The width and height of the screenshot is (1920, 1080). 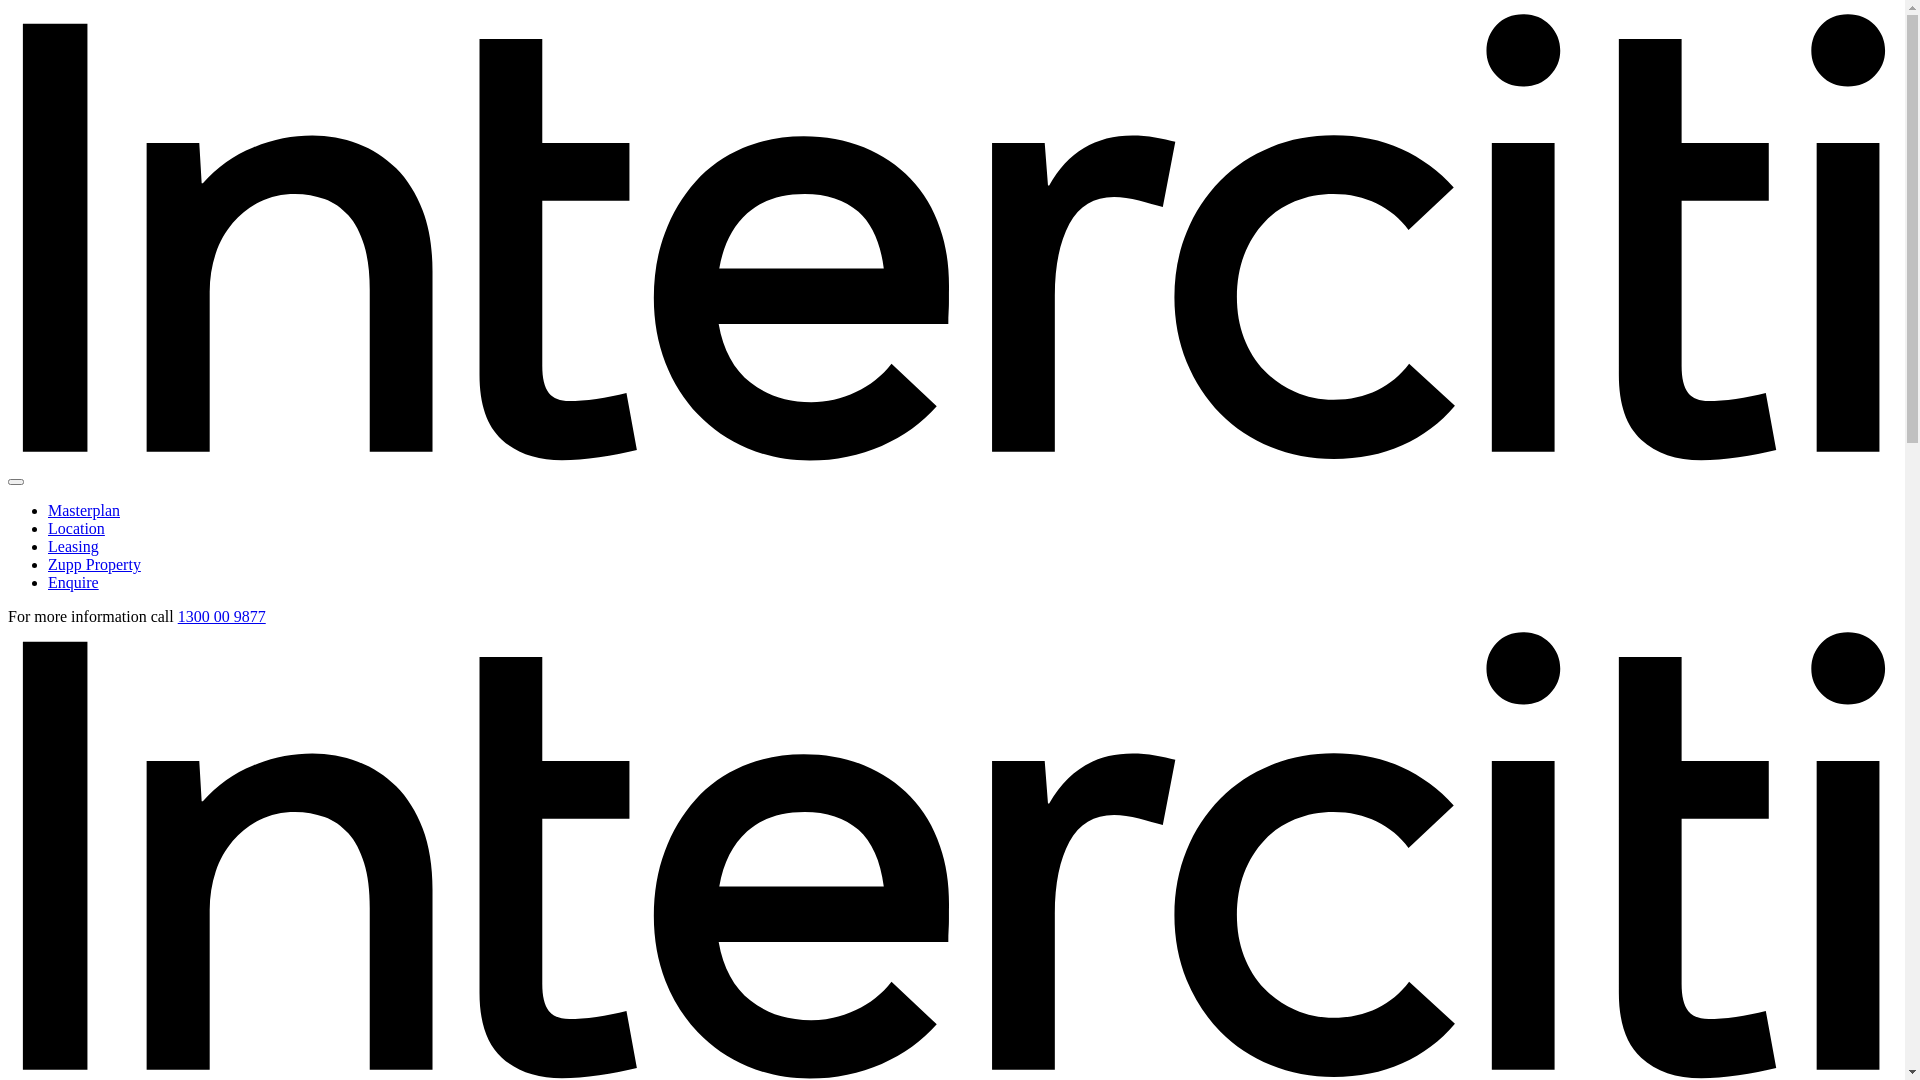 I want to click on 1300 00 9877, so click(x=222, y=616).